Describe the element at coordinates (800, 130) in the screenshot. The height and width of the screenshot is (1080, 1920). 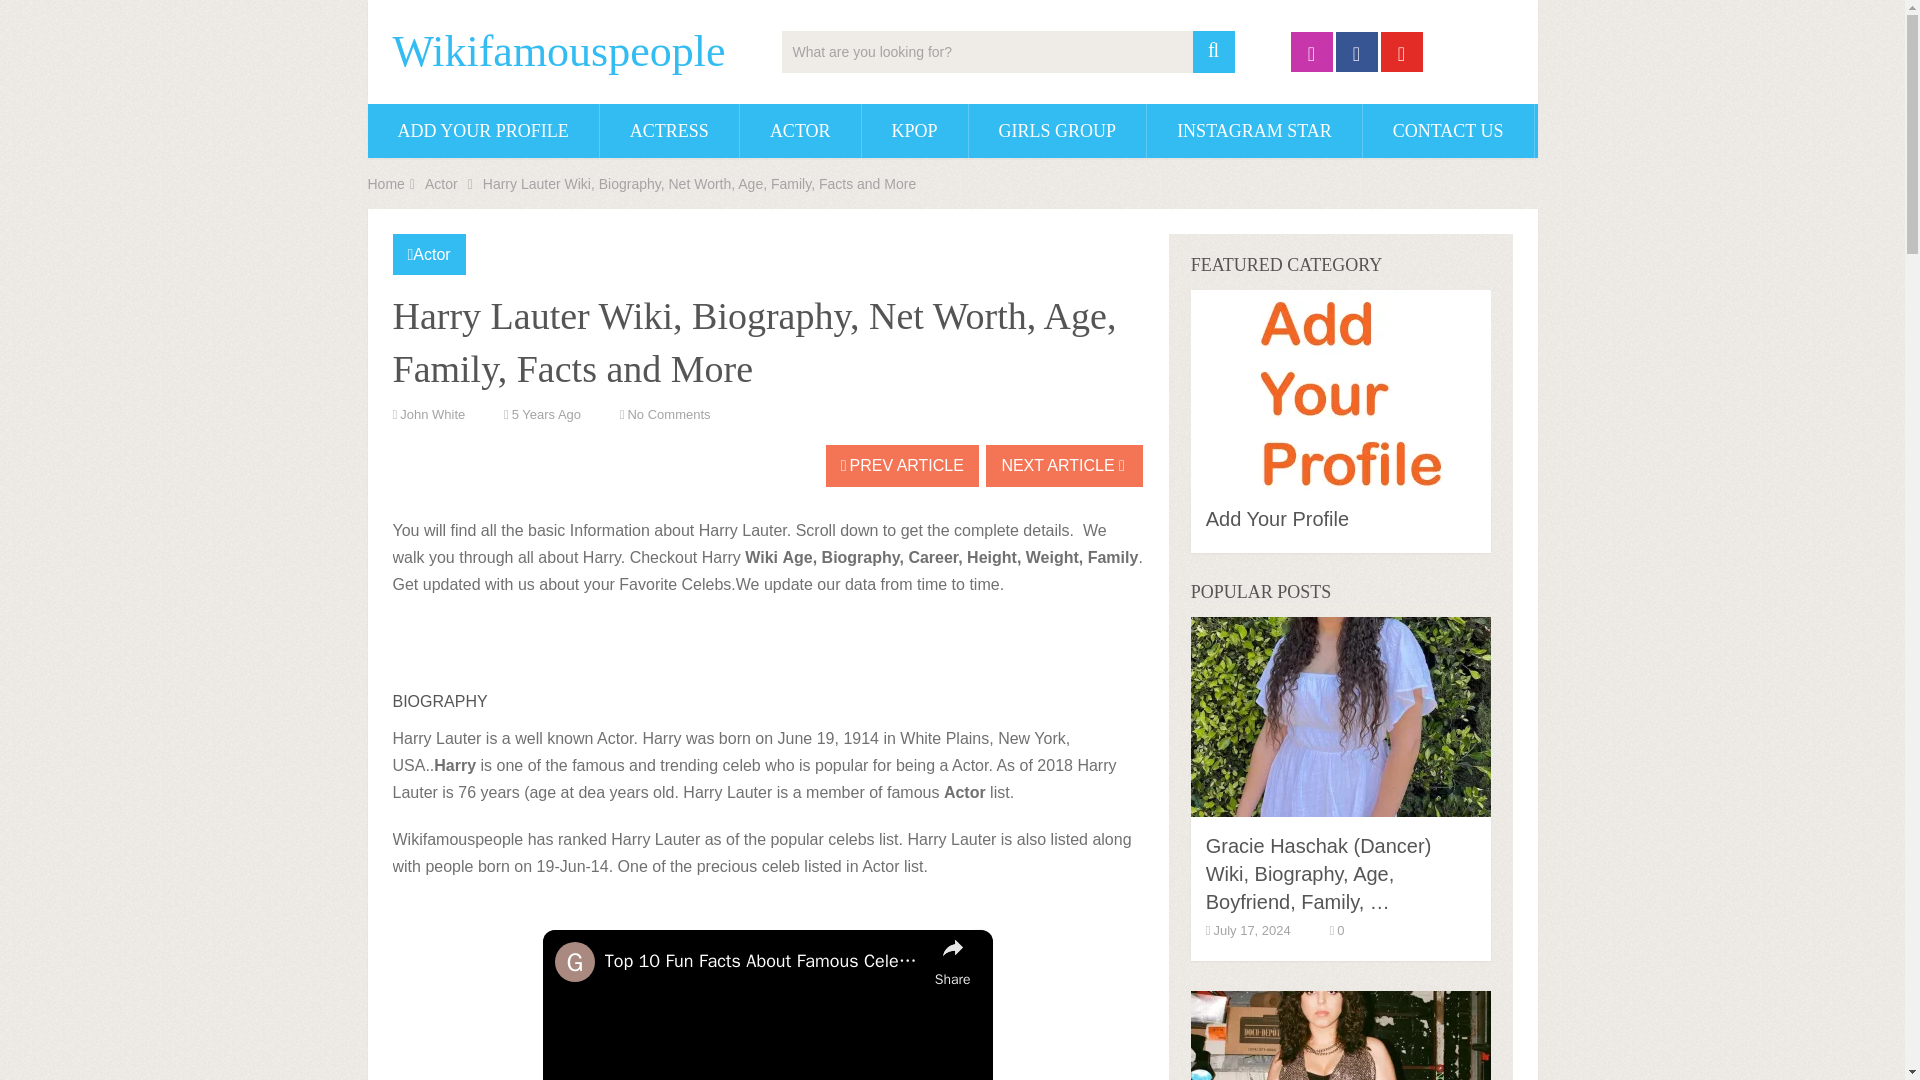
I see `ACTOR` at that location.